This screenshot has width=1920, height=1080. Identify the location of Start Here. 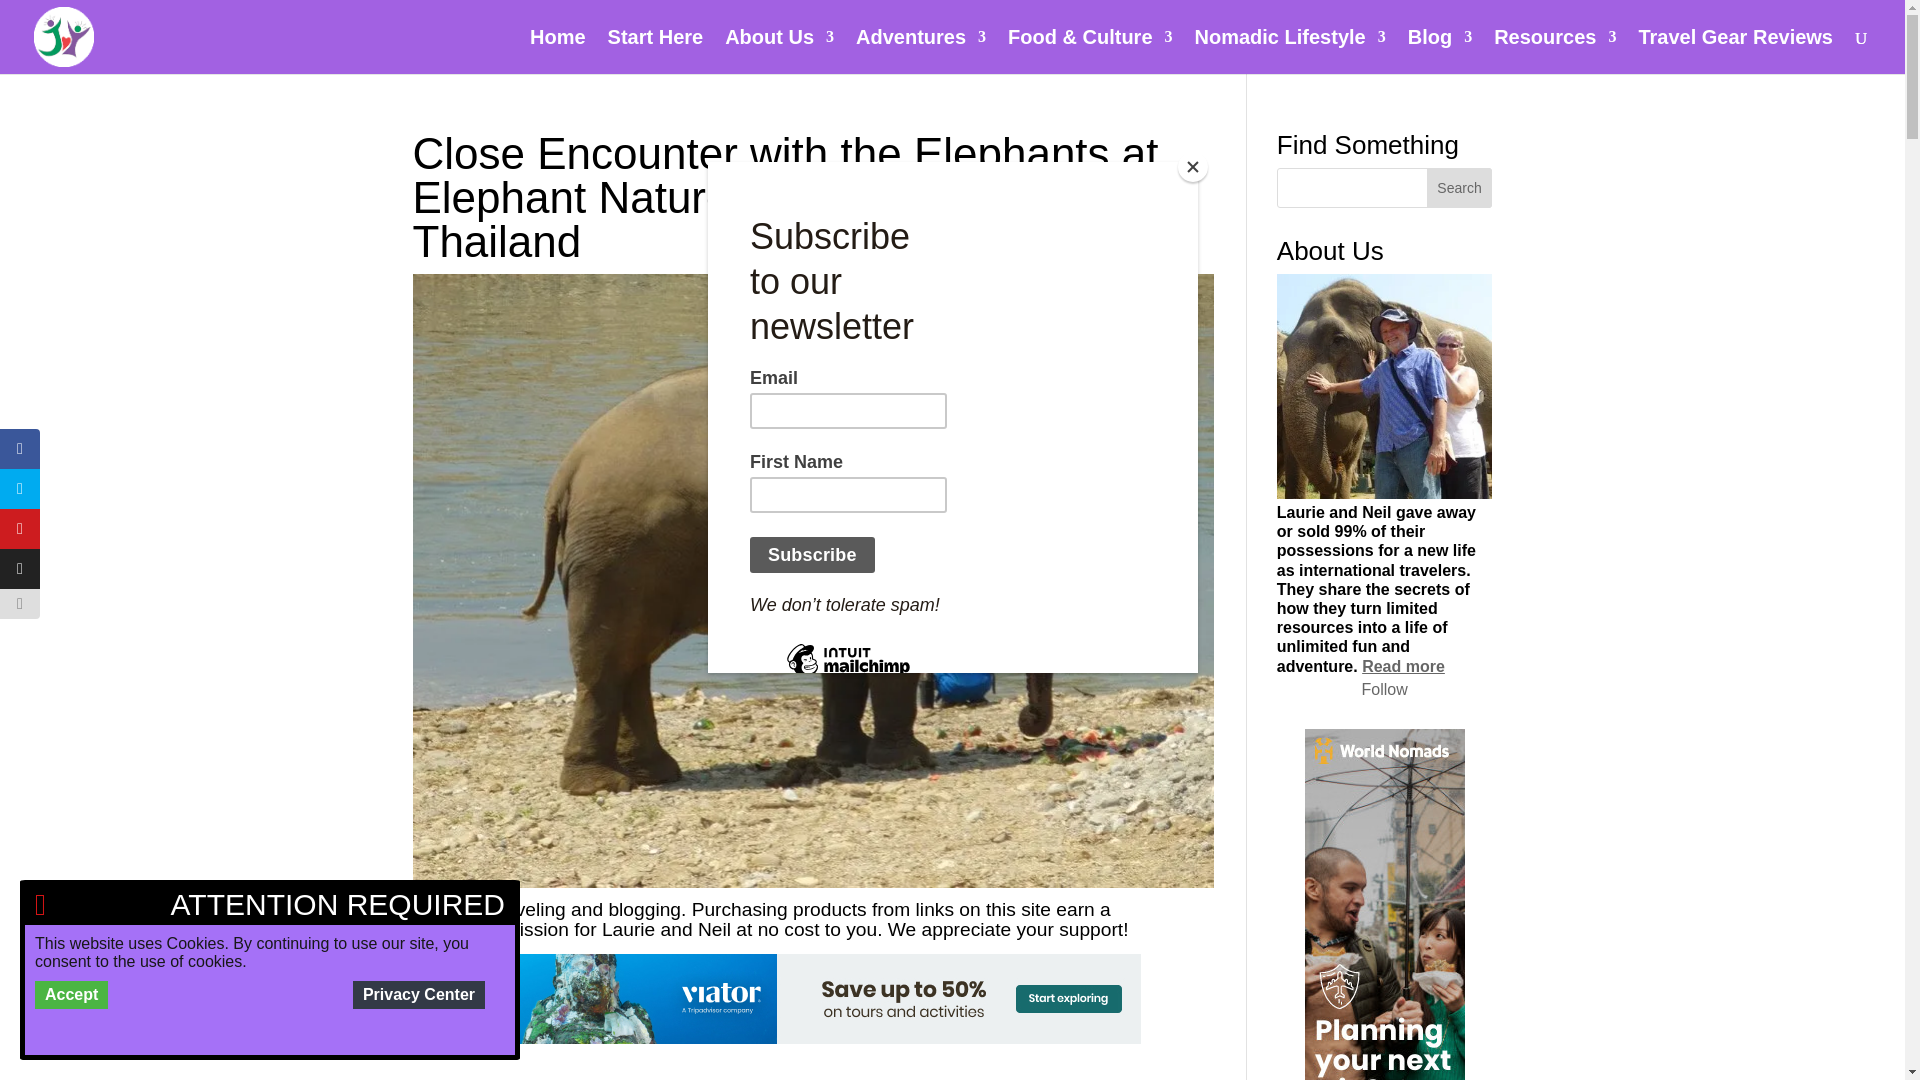
(656, 52).